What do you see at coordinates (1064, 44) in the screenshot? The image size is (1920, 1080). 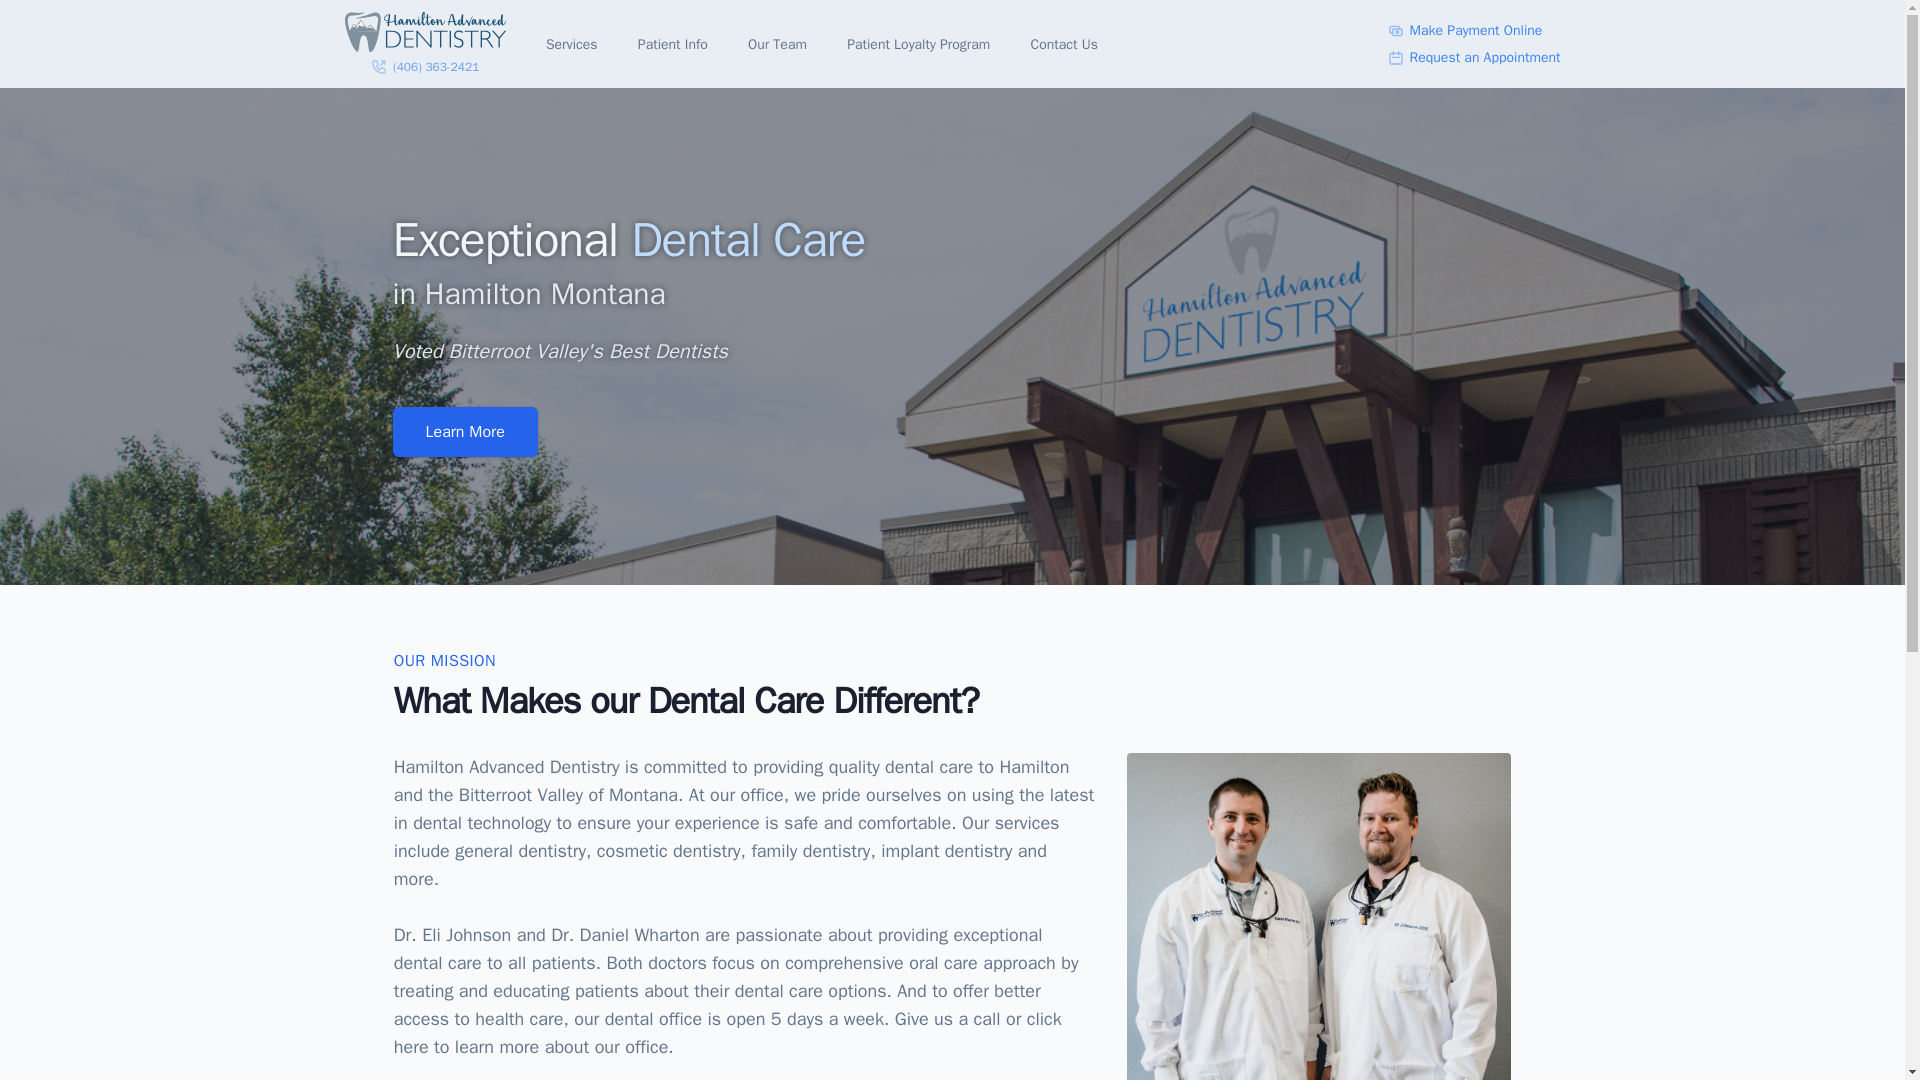 I see `Contact Us` at bounding box center [1064, 44].